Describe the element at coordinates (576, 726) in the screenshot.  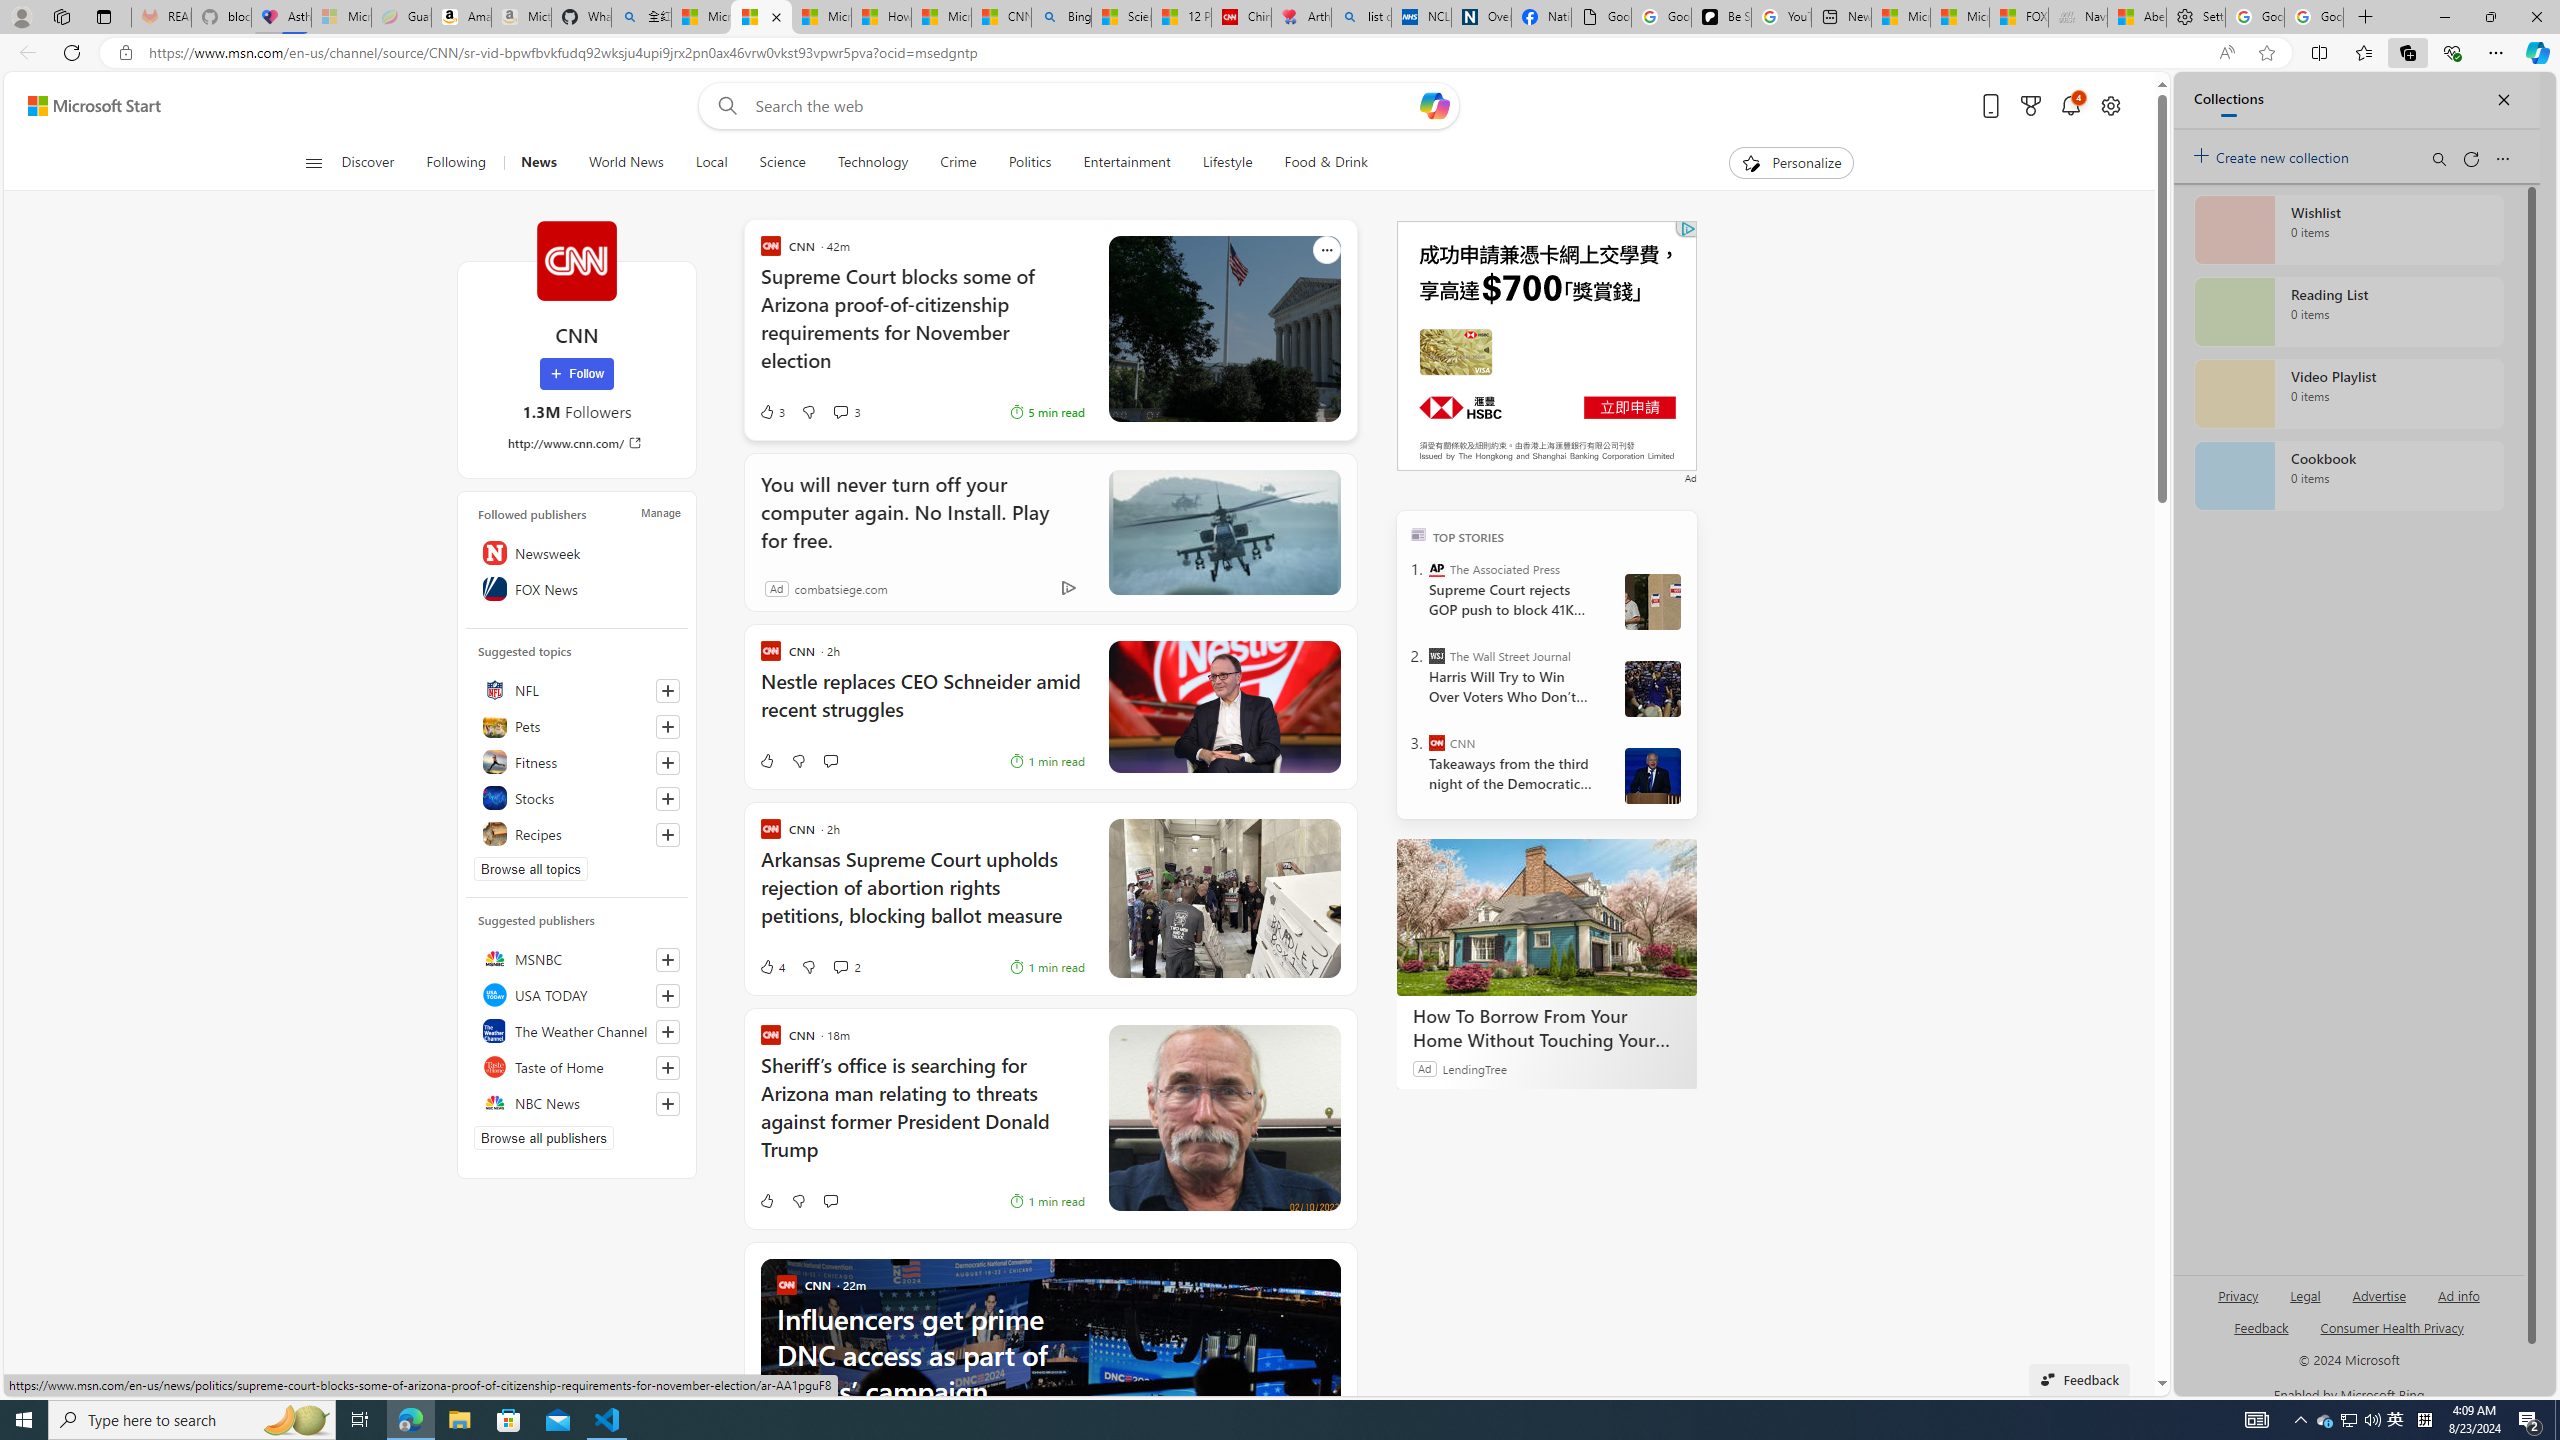
I see `Pets` at that location.